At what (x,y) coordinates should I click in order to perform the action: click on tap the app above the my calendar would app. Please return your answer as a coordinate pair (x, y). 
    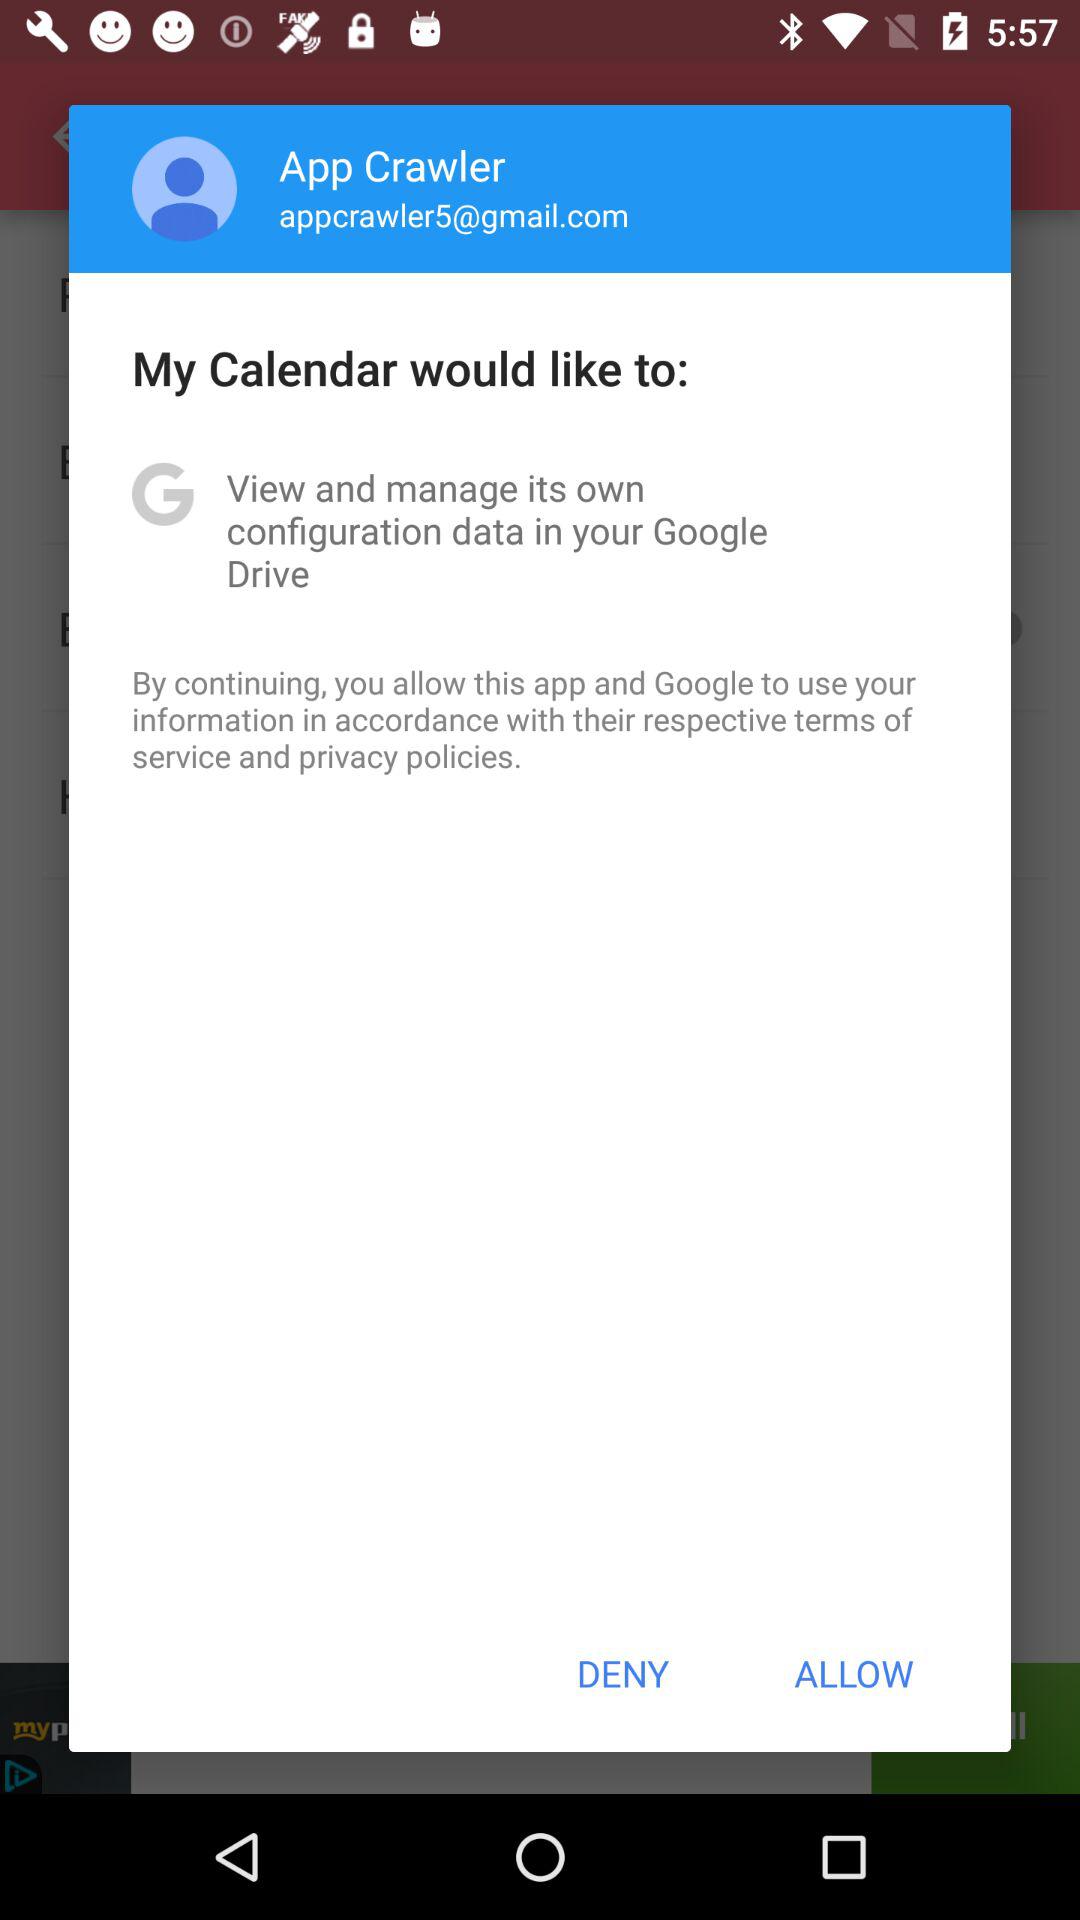
    Looking at the image, I should click on (454, 214).